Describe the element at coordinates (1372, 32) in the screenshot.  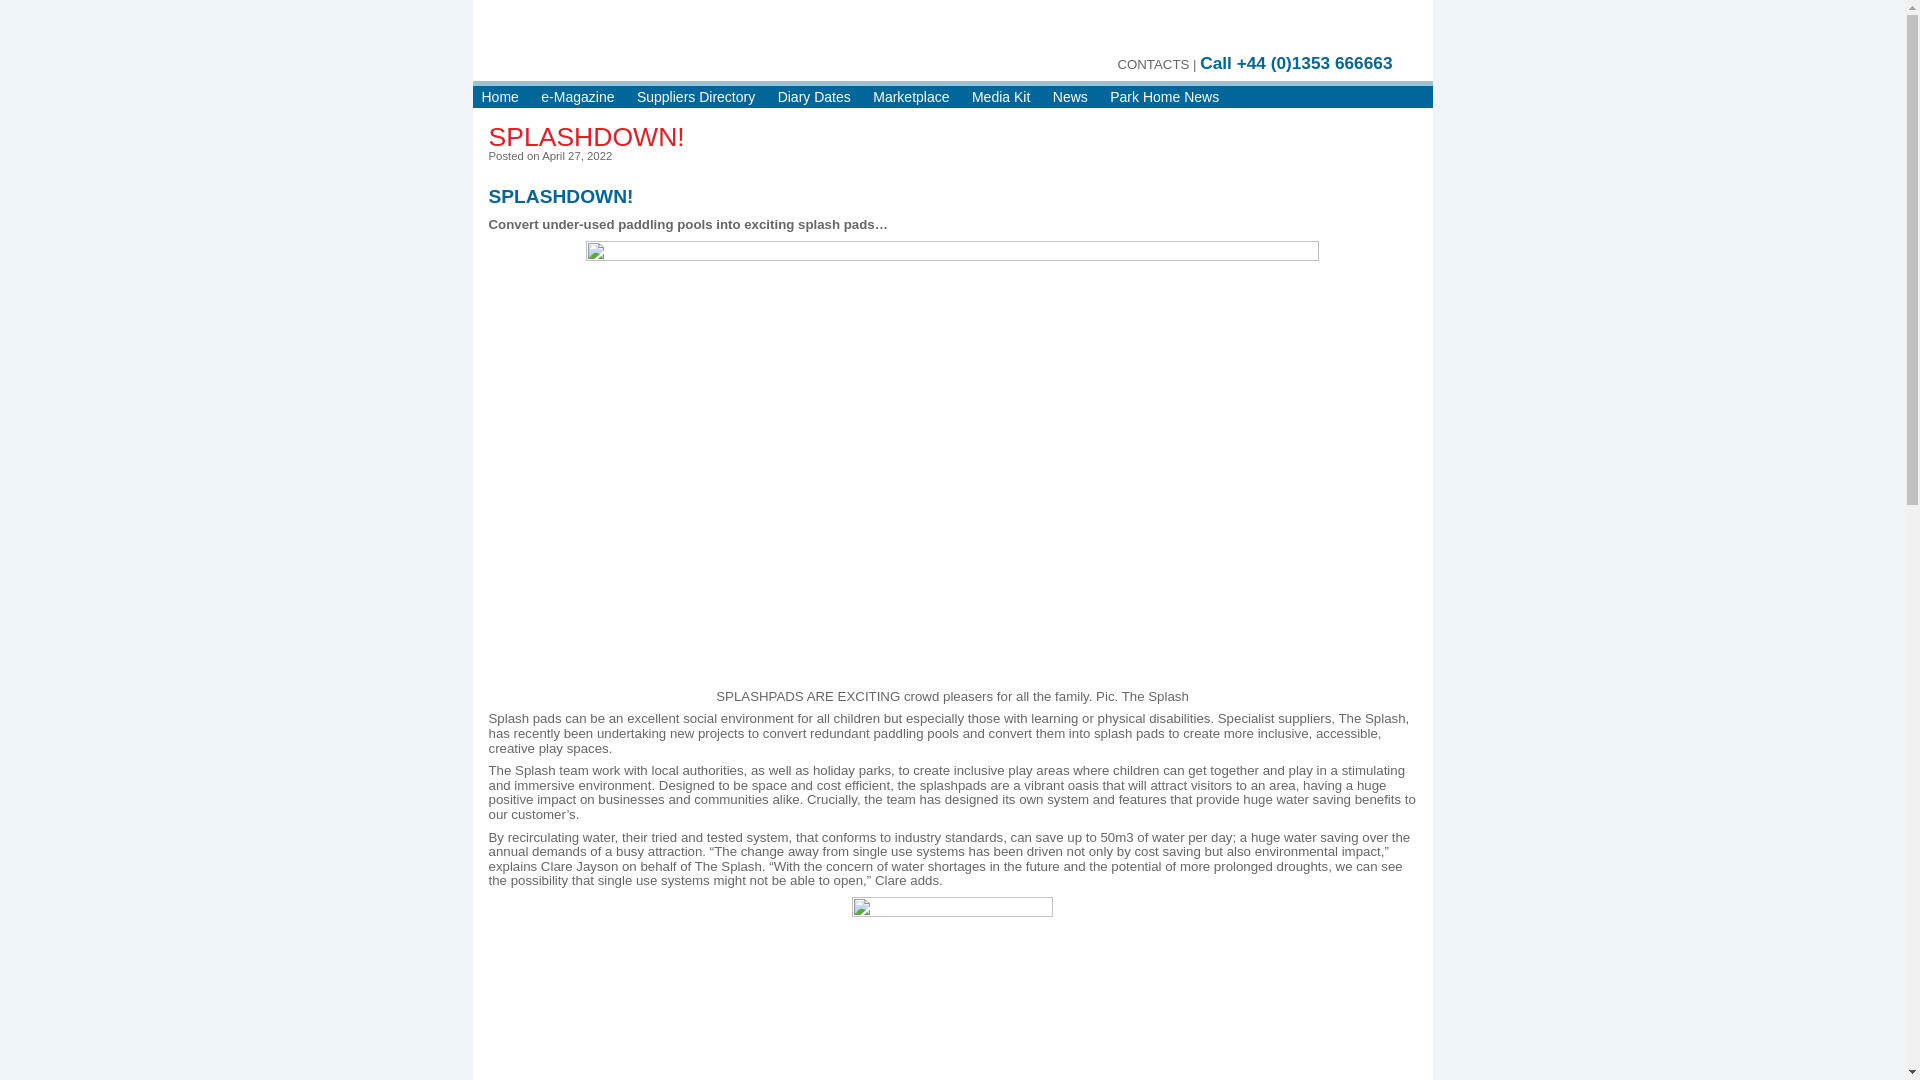
I see `Increase Text Size` at that location.